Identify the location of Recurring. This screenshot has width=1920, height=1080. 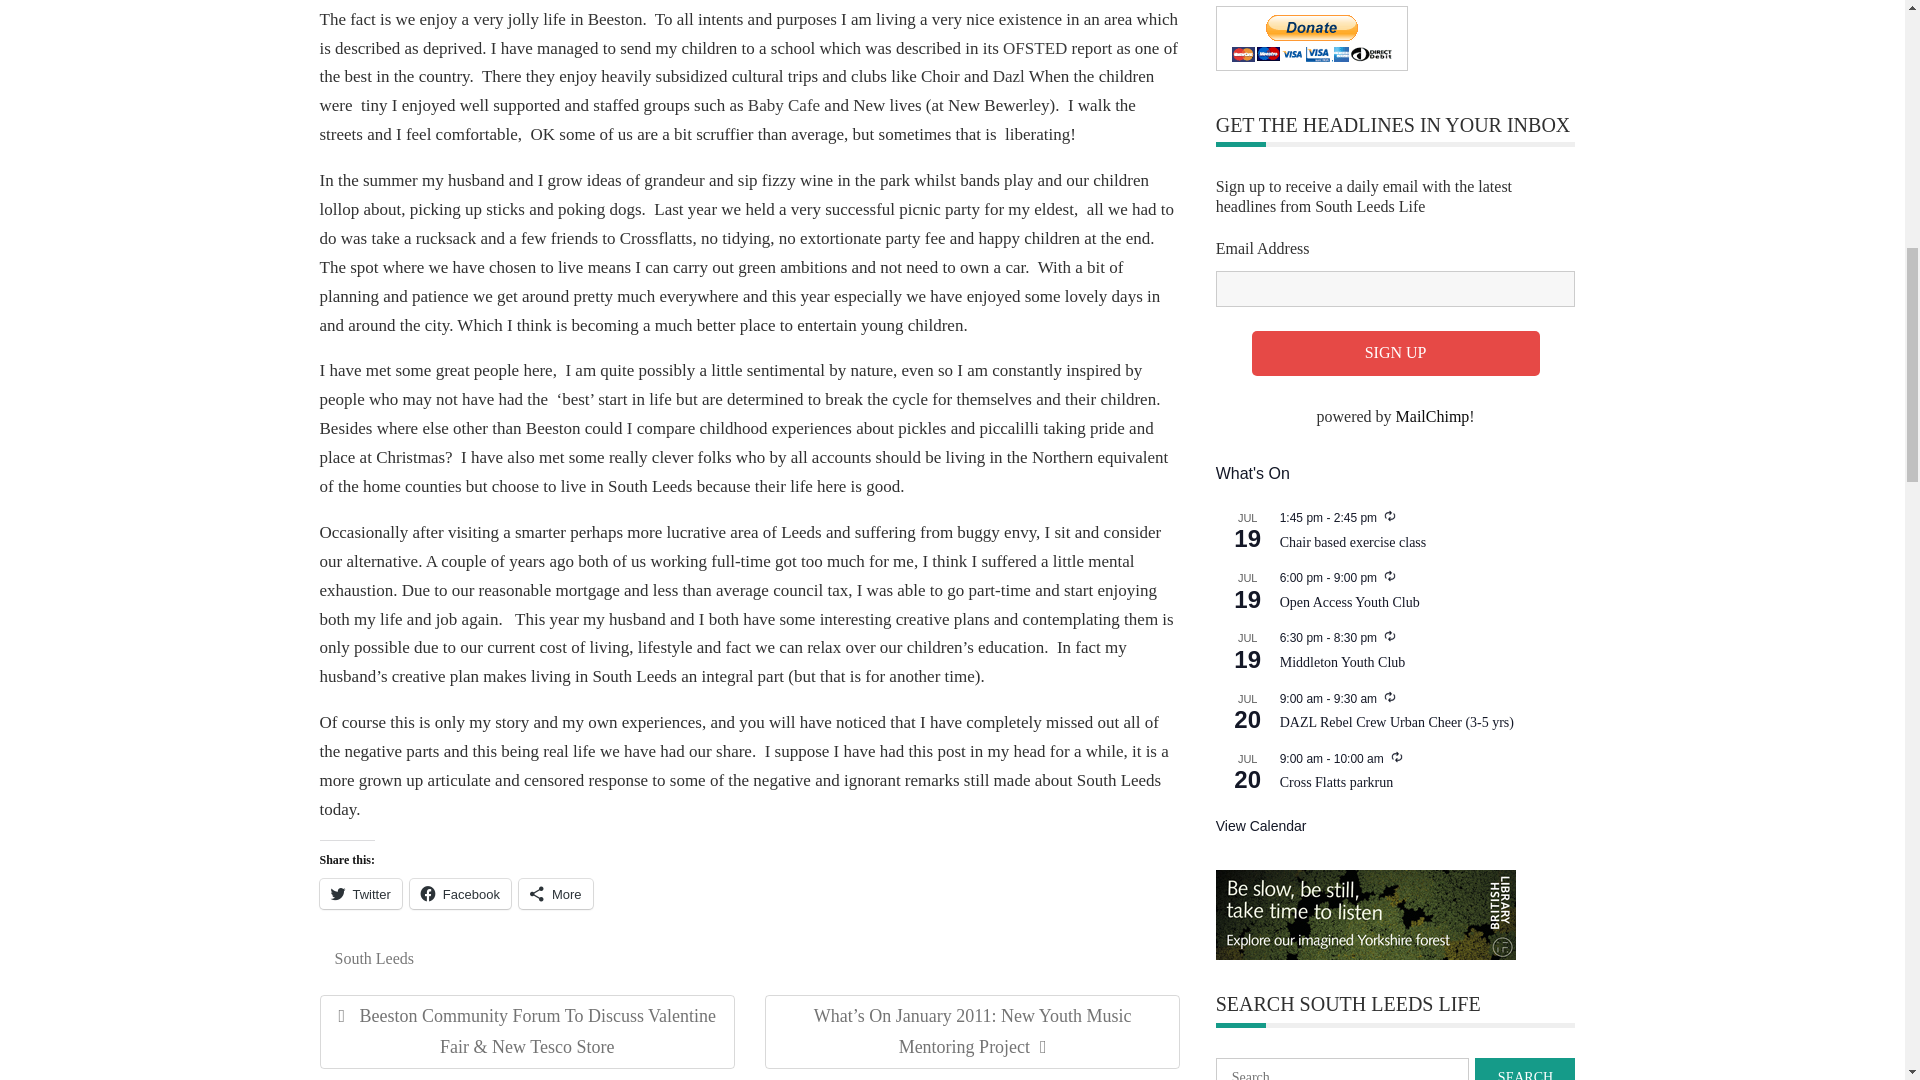
(1390, 515).